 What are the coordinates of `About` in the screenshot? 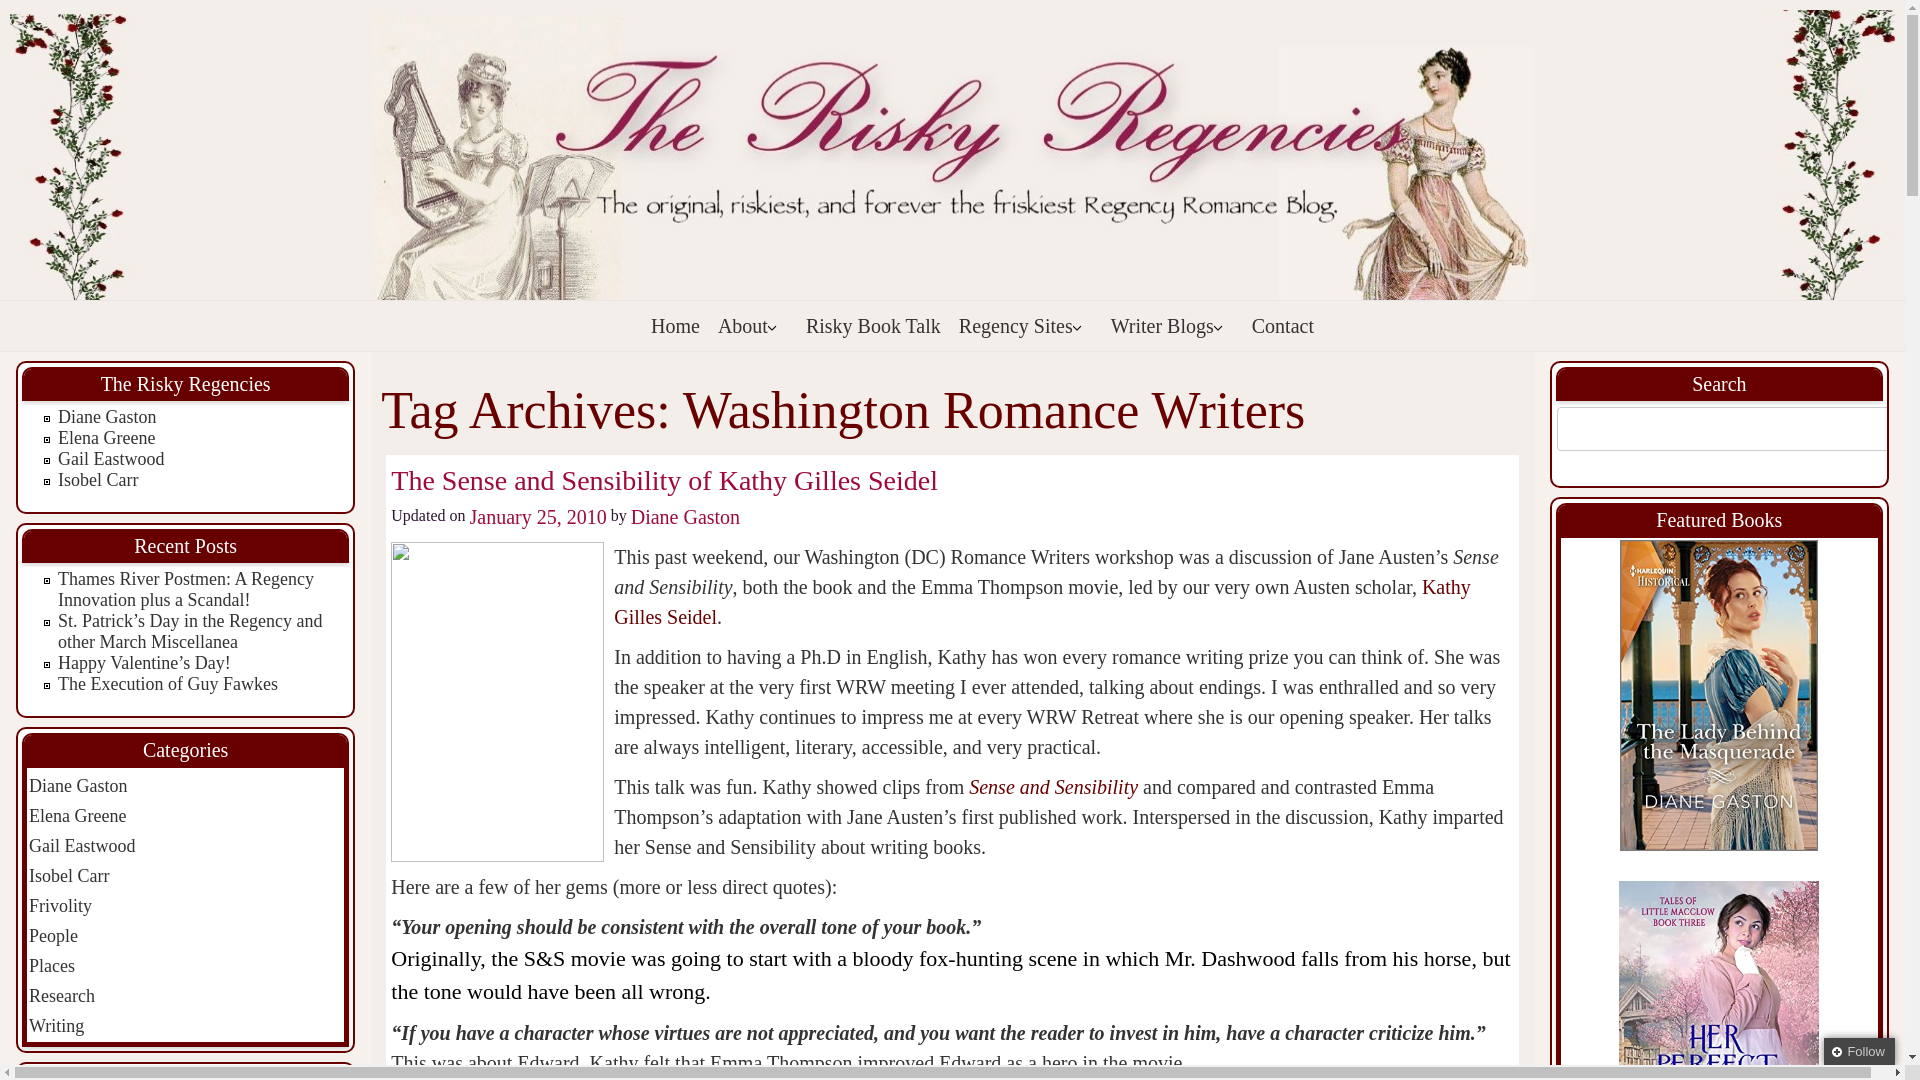 It's located at (752, 326).